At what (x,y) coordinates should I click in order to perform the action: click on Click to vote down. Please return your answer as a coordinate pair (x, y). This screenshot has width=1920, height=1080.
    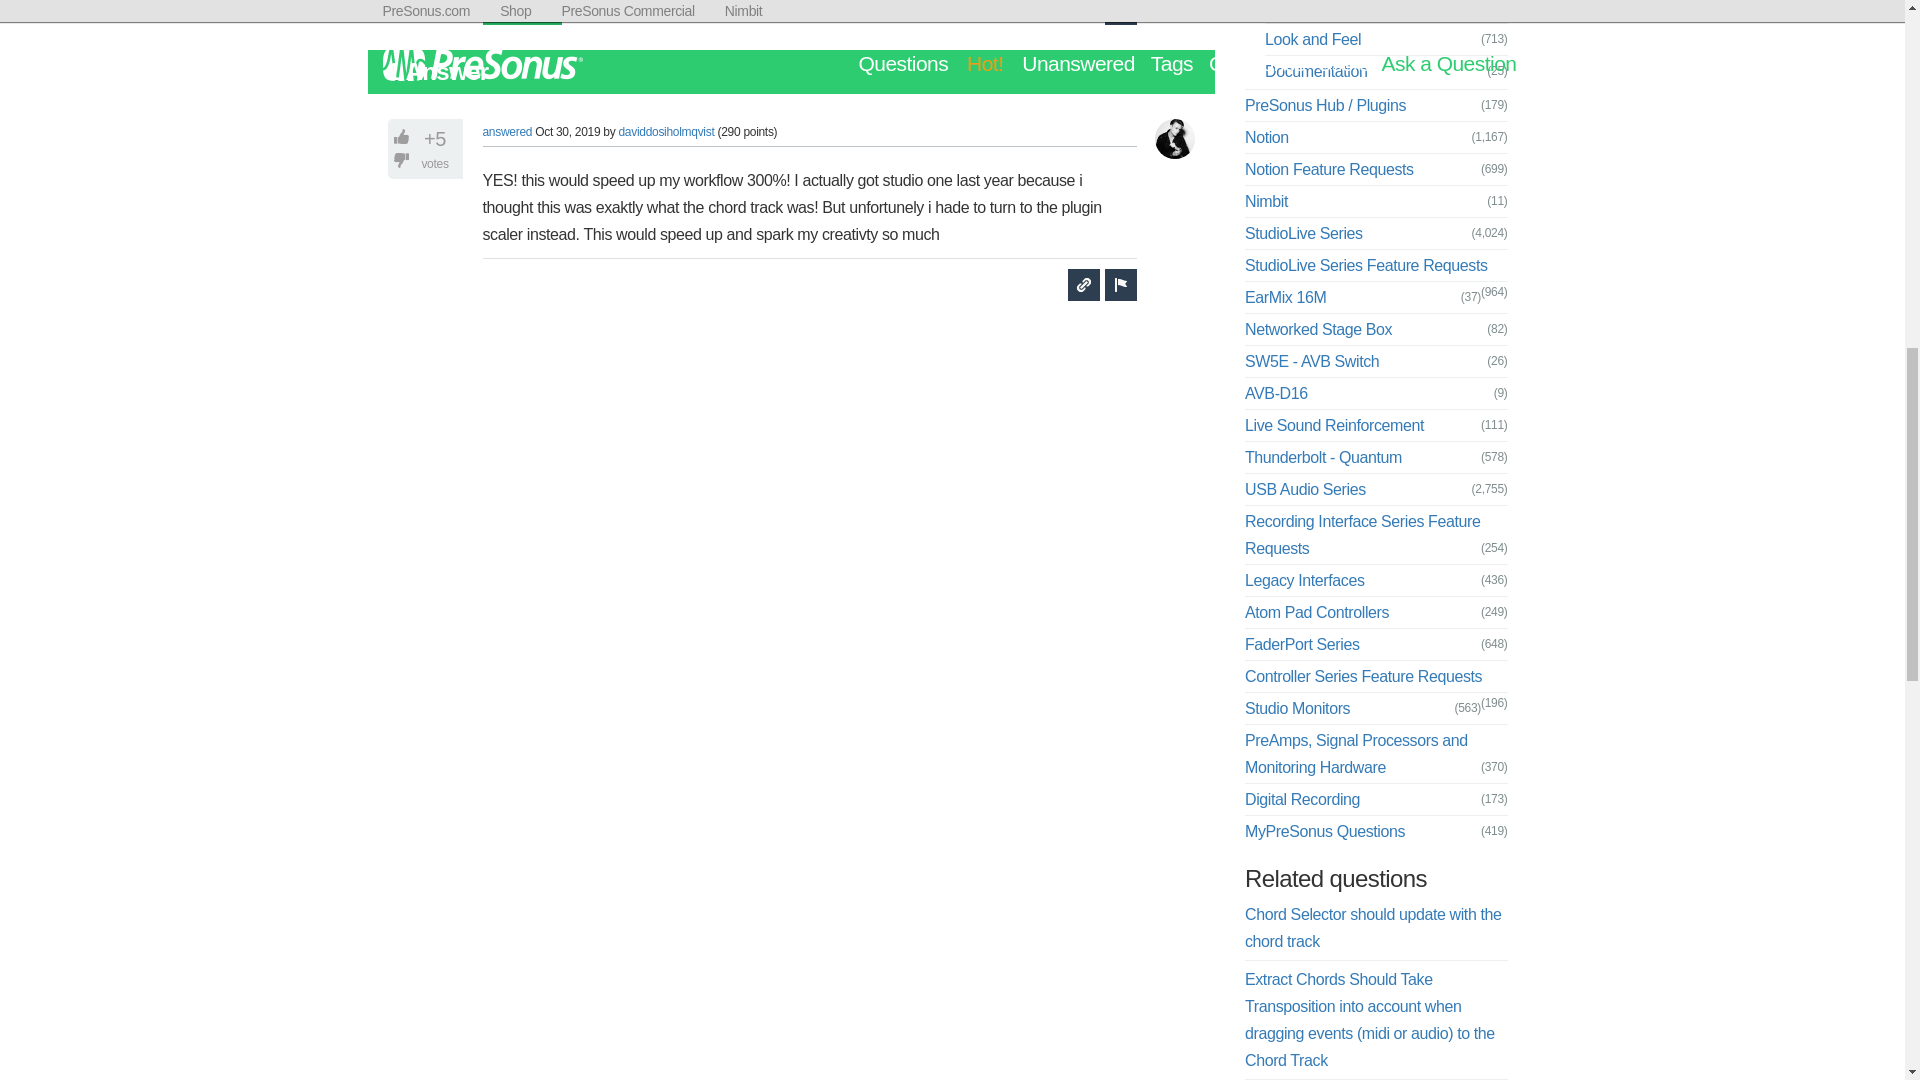
    Looking at the image, I should click on (404, 159).